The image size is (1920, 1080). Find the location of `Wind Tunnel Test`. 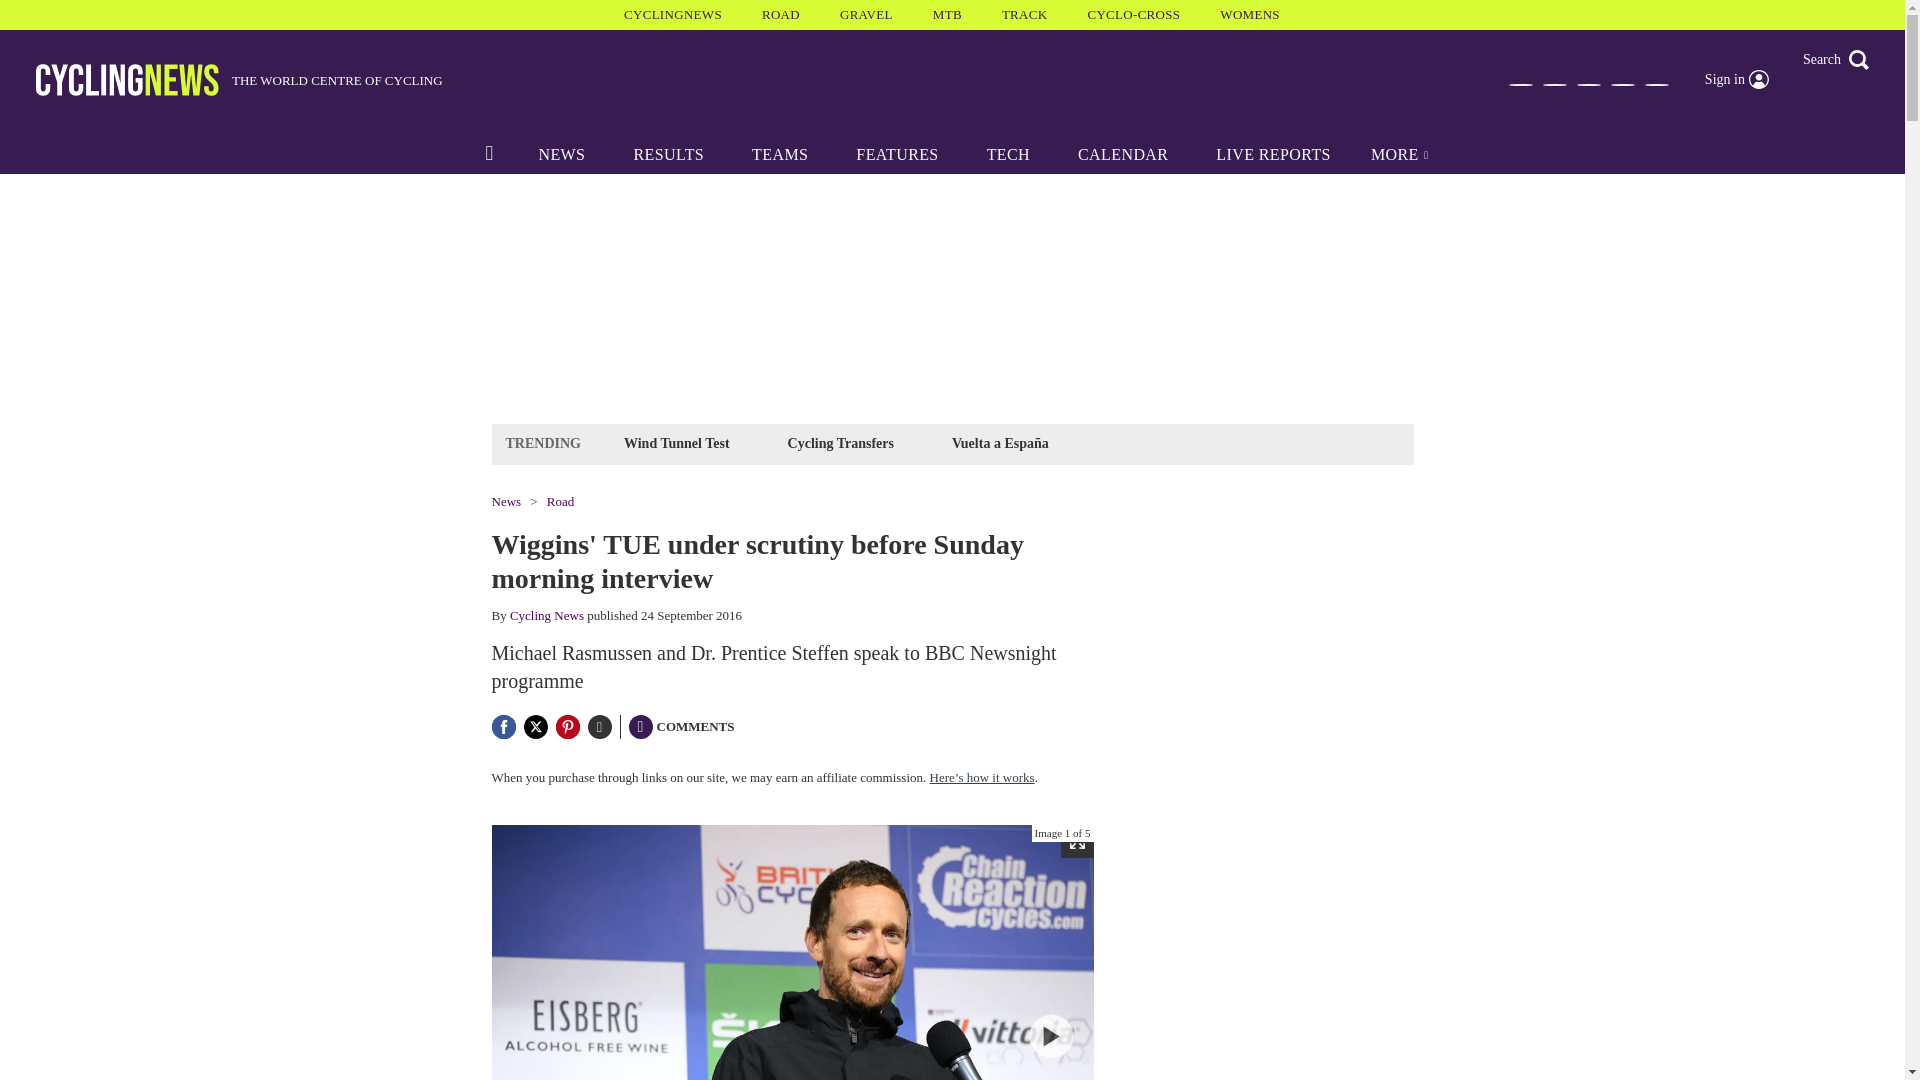

Wind Tunnel Test is located at coordinates (676, 442).